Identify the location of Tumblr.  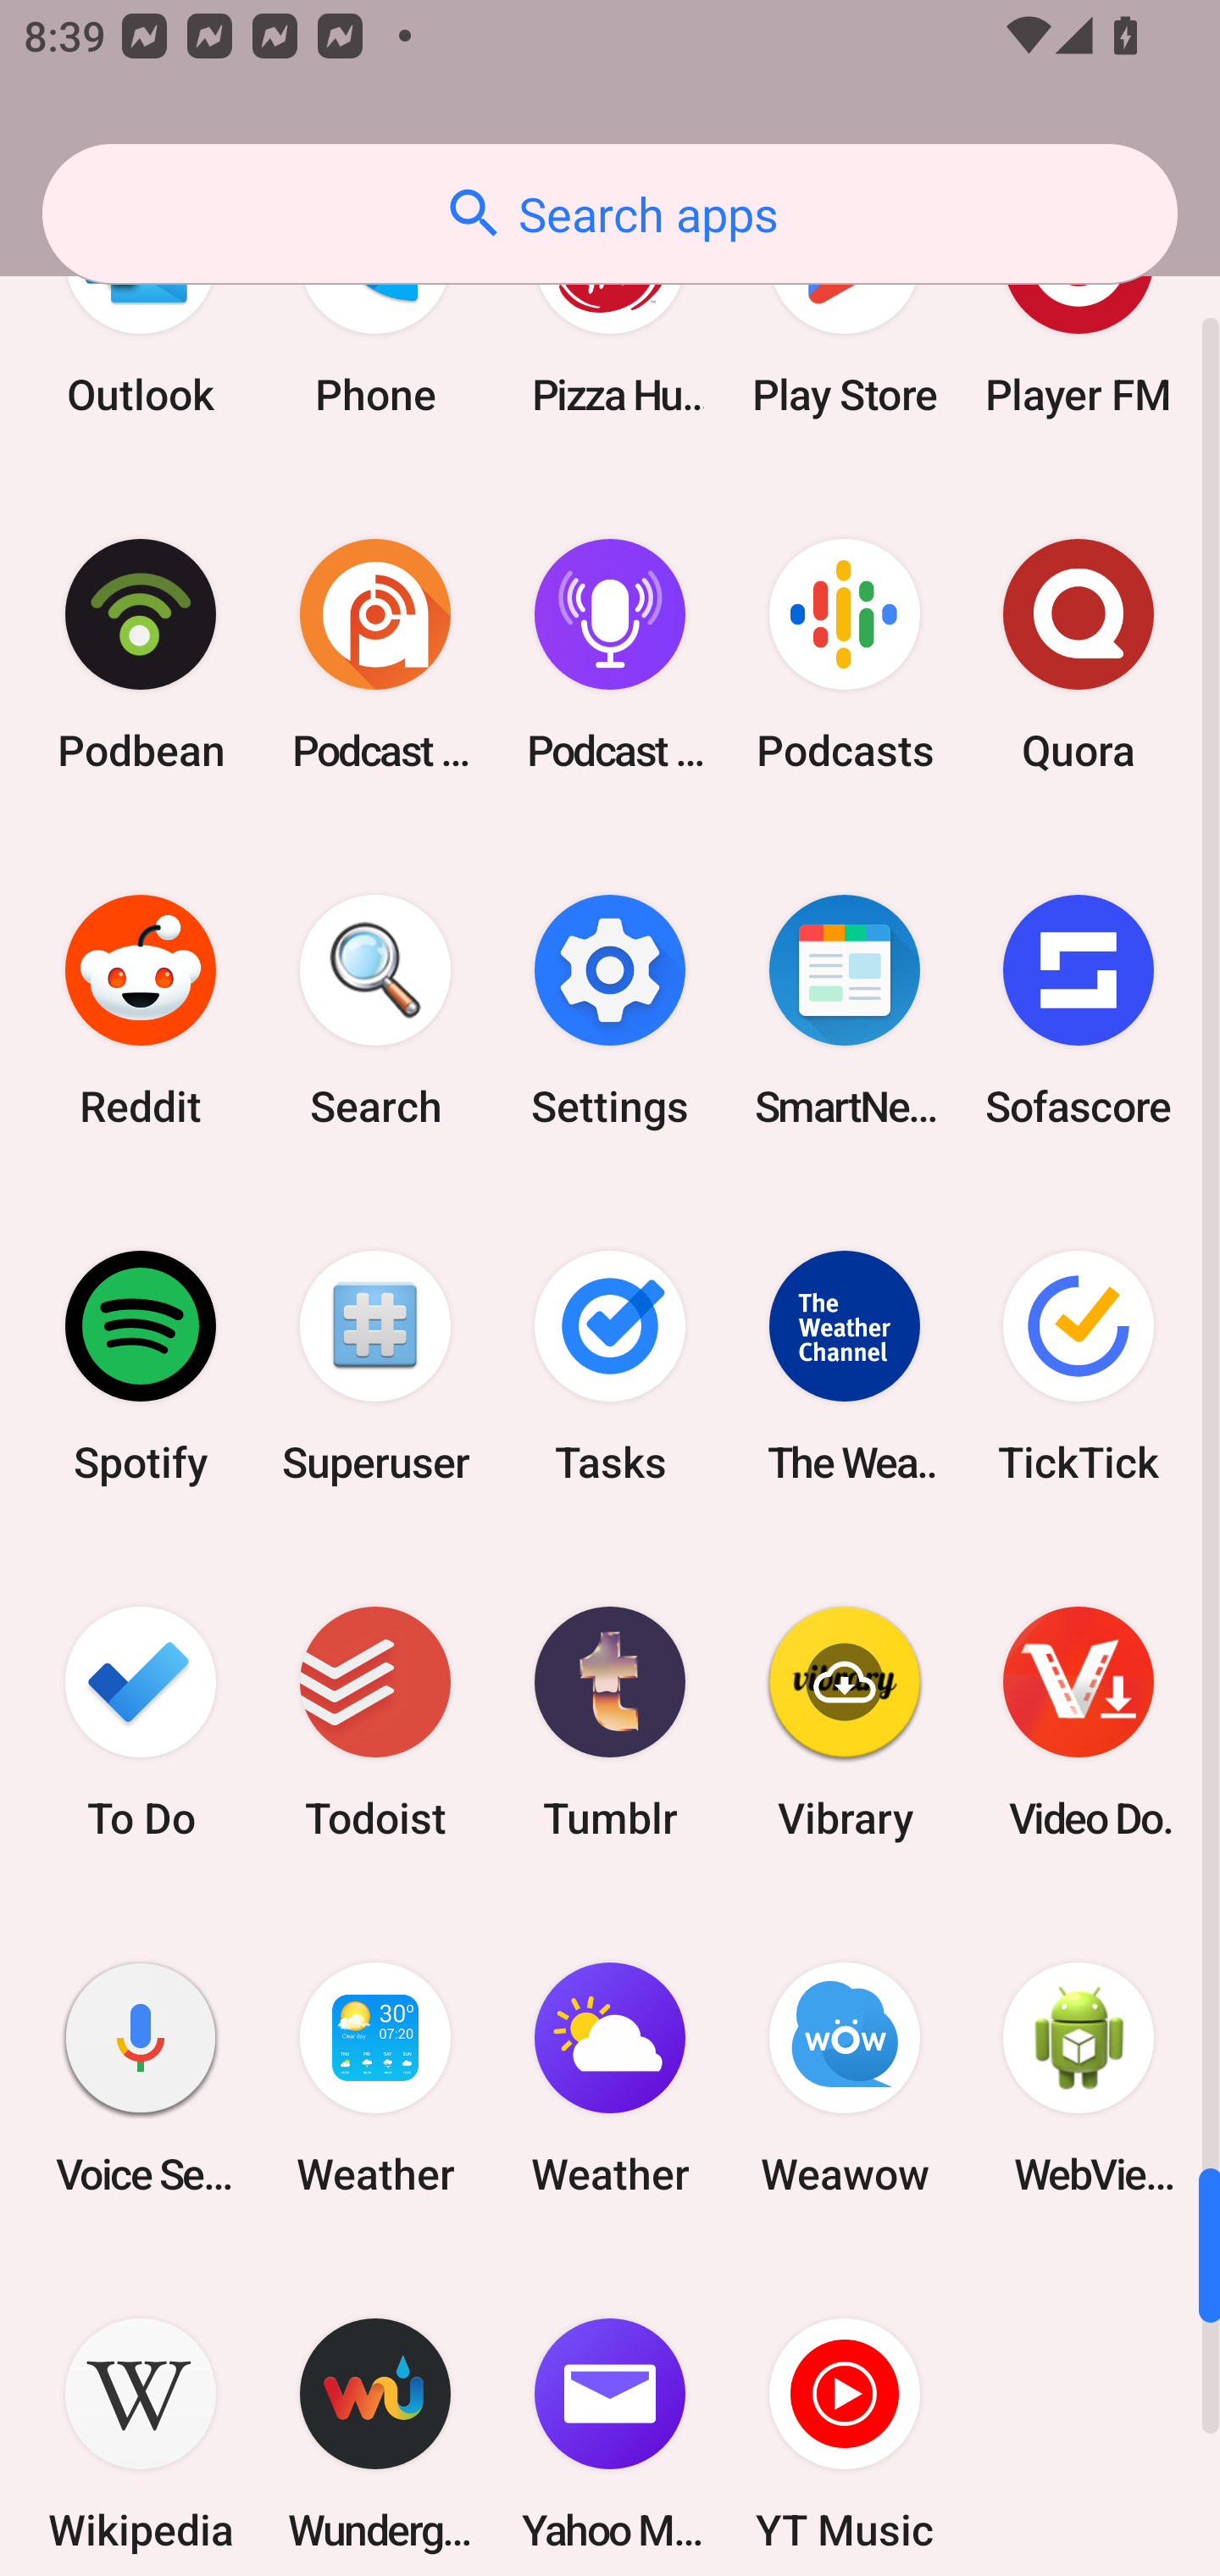
(610, 1724).